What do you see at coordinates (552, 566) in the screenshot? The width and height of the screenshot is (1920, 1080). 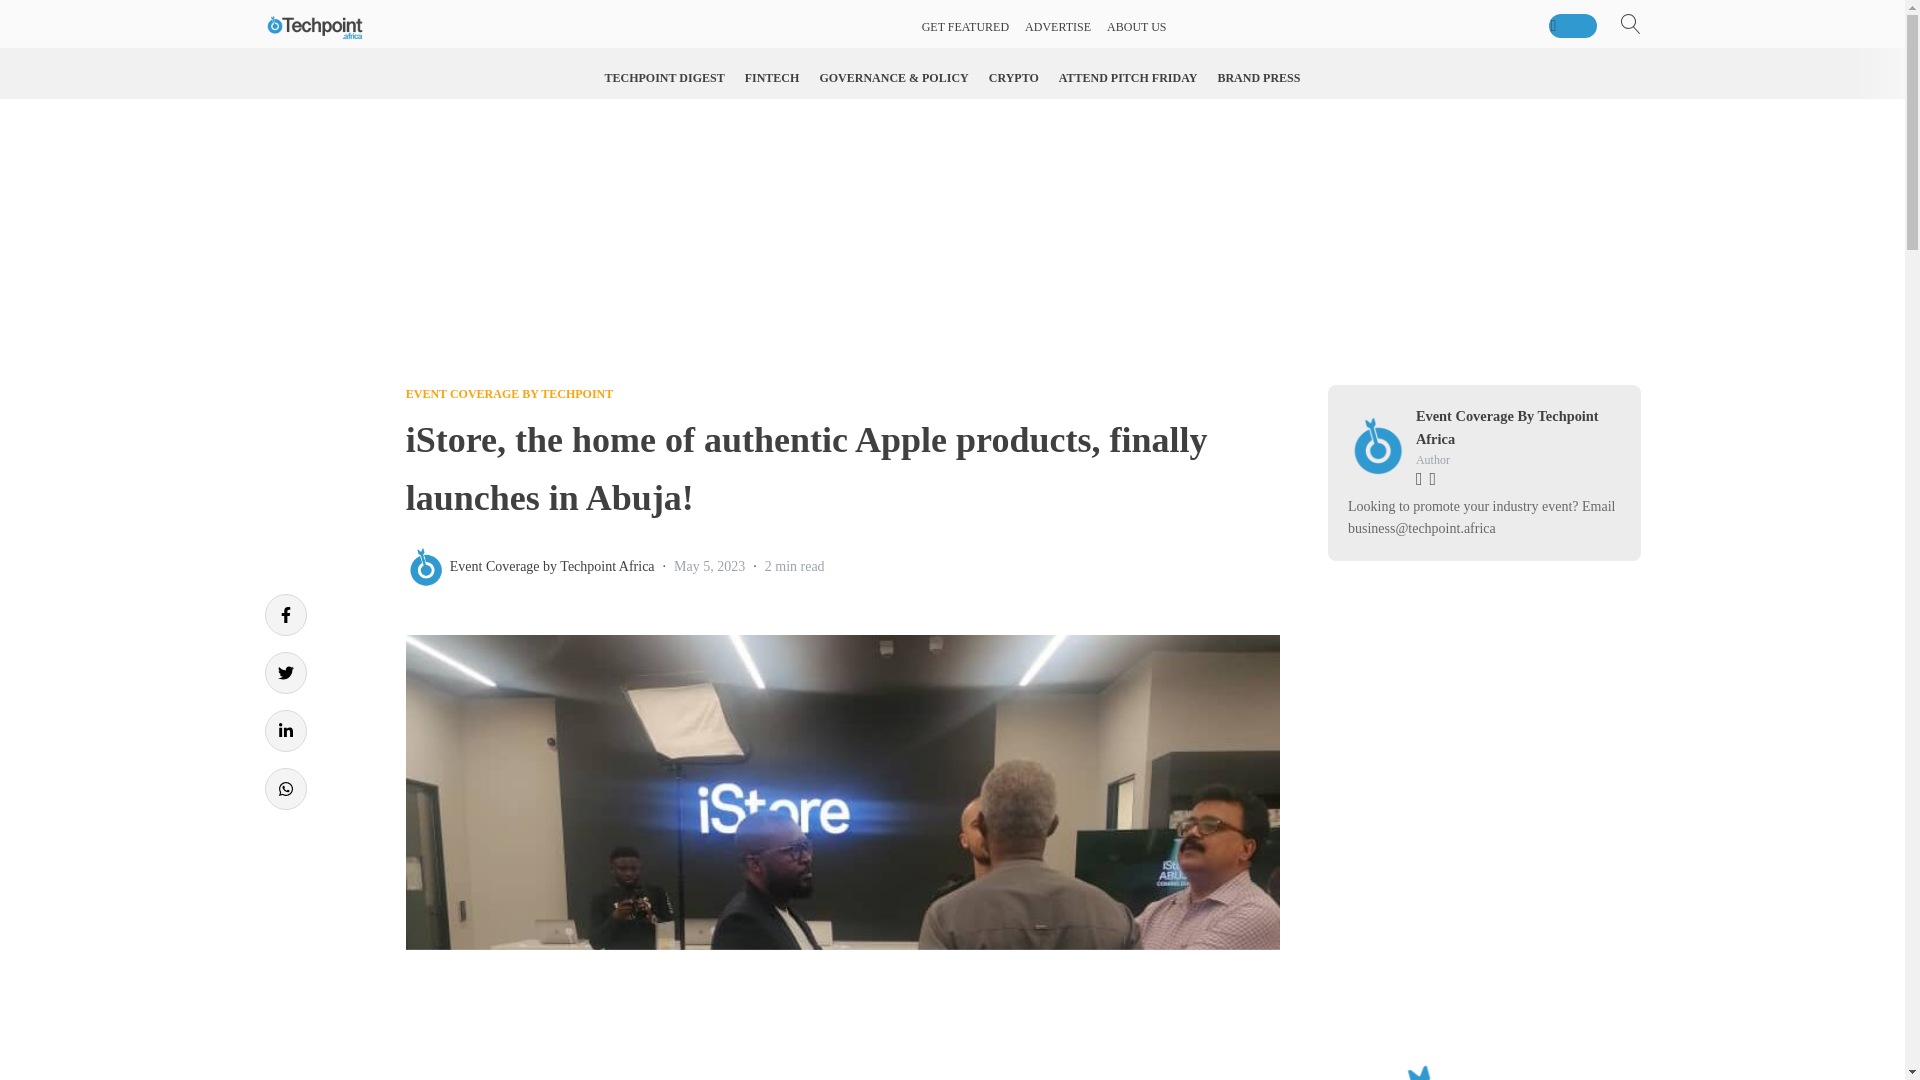 I see `Posts by Event Coverage by Techpoint Africa` at bounding box center [552, 566].